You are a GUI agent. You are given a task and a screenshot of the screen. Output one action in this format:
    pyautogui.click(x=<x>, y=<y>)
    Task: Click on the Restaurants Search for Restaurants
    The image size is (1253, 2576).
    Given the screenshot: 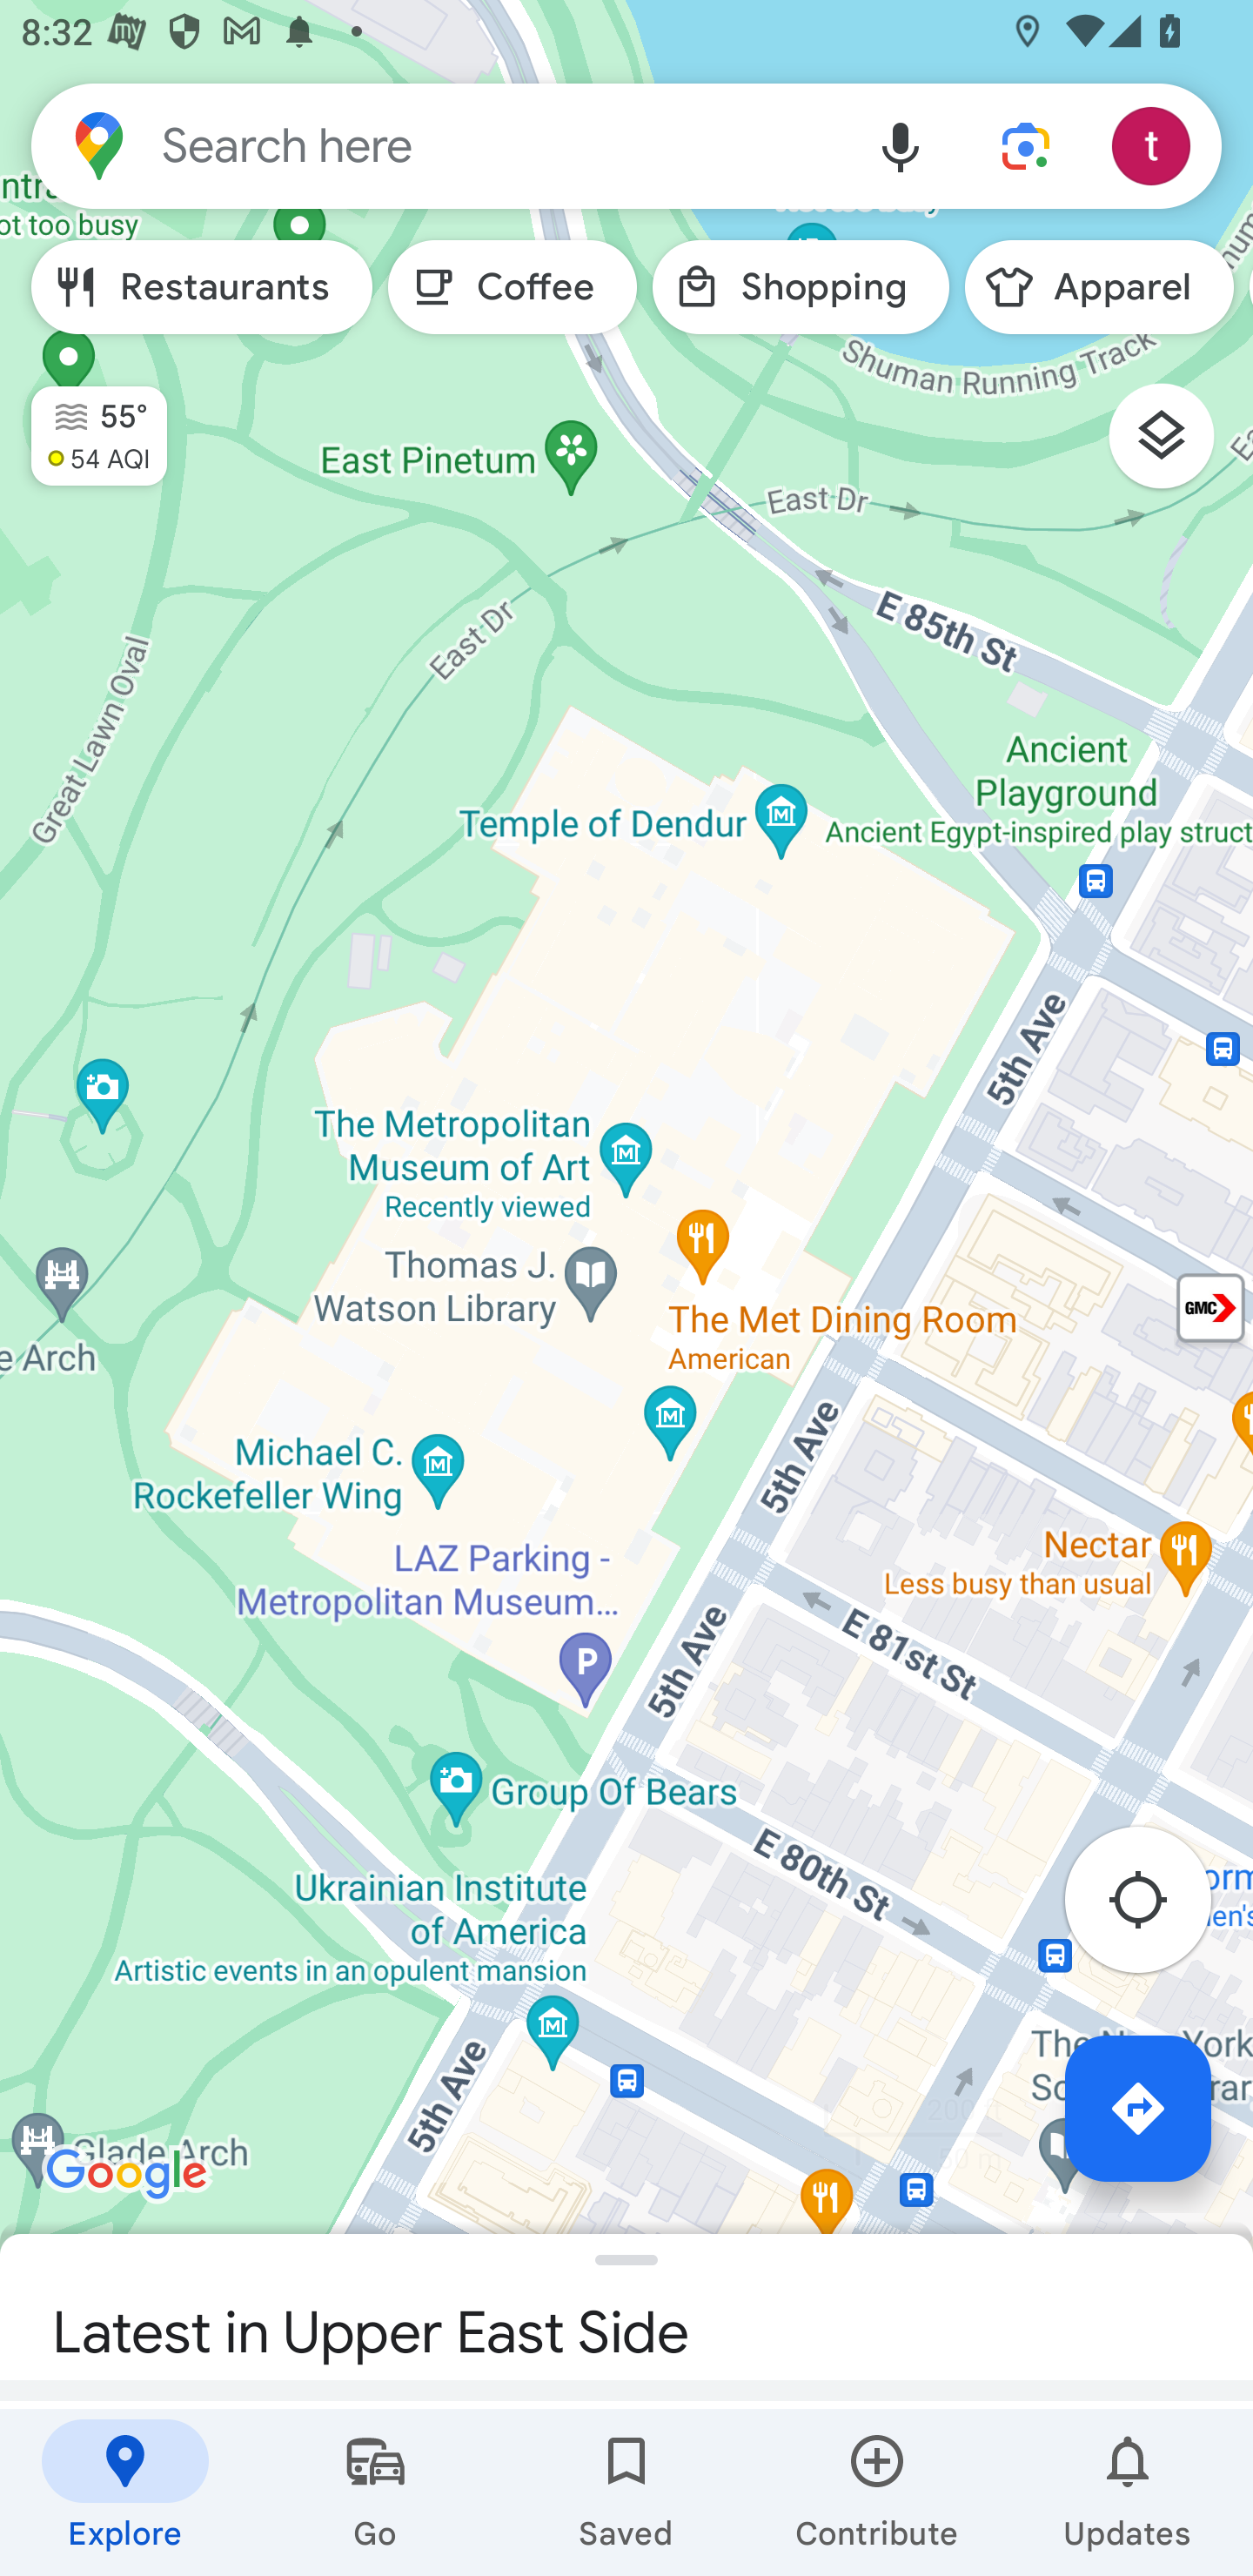 What is the action you would take?
    pyautogui.click(x=202, y=287)
    